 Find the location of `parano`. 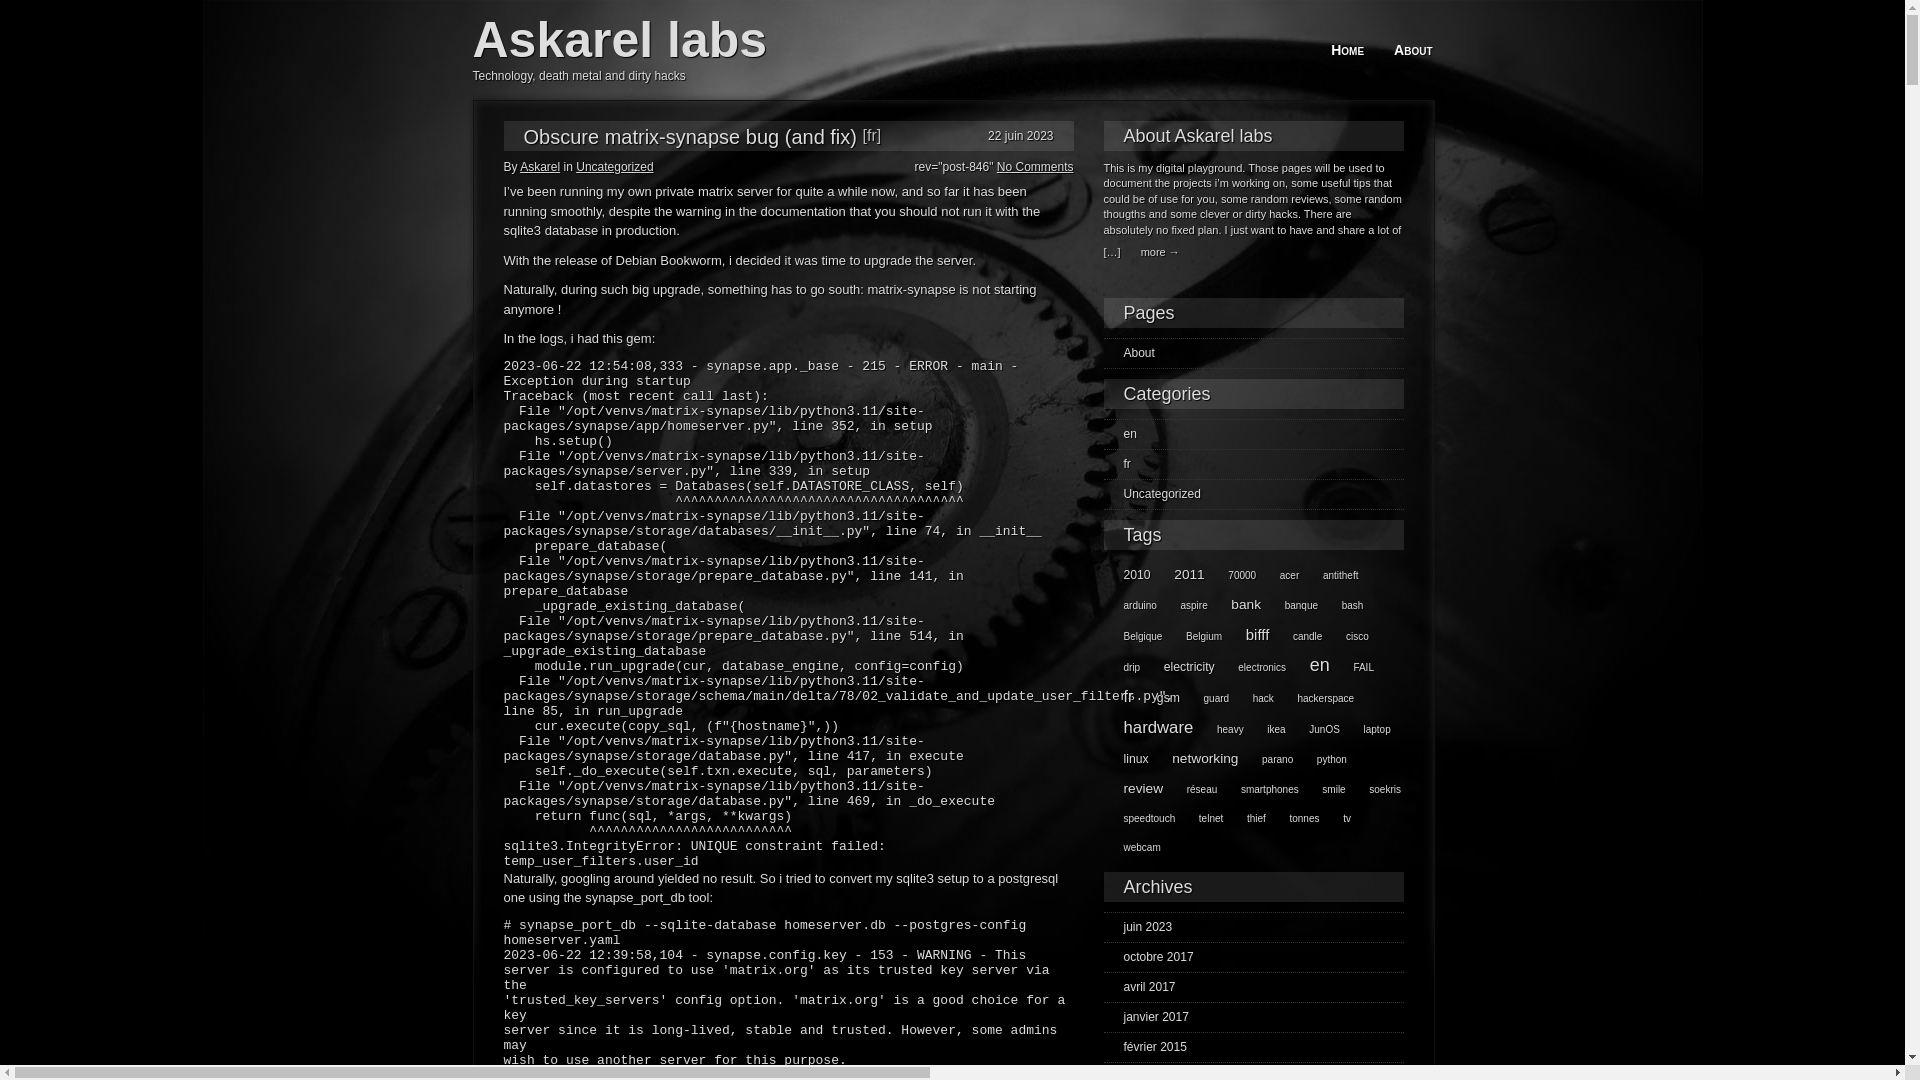

parano is located at coordinates (1268, 760).